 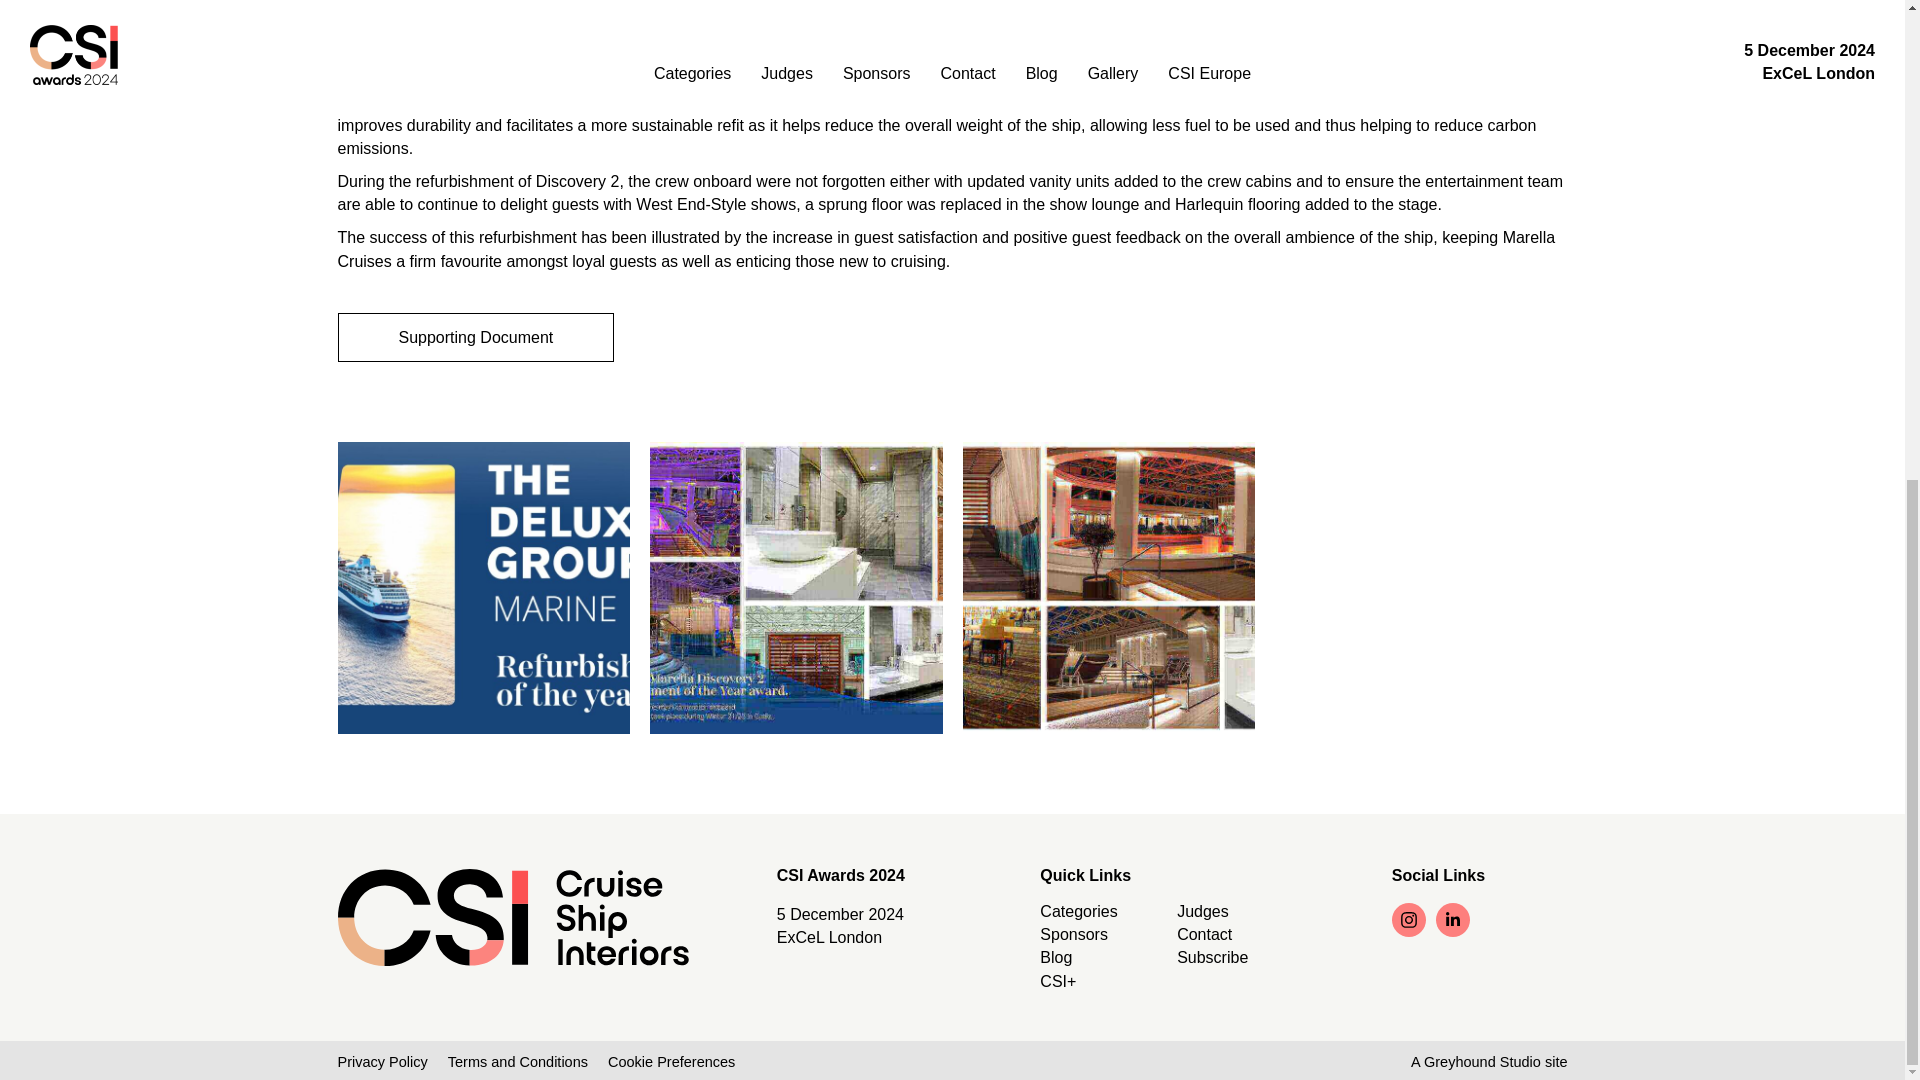 What do you see at coordinates (382, 1062) in the screenshot?
I see `Privacy Policy` at bounding box center [382, 1062].